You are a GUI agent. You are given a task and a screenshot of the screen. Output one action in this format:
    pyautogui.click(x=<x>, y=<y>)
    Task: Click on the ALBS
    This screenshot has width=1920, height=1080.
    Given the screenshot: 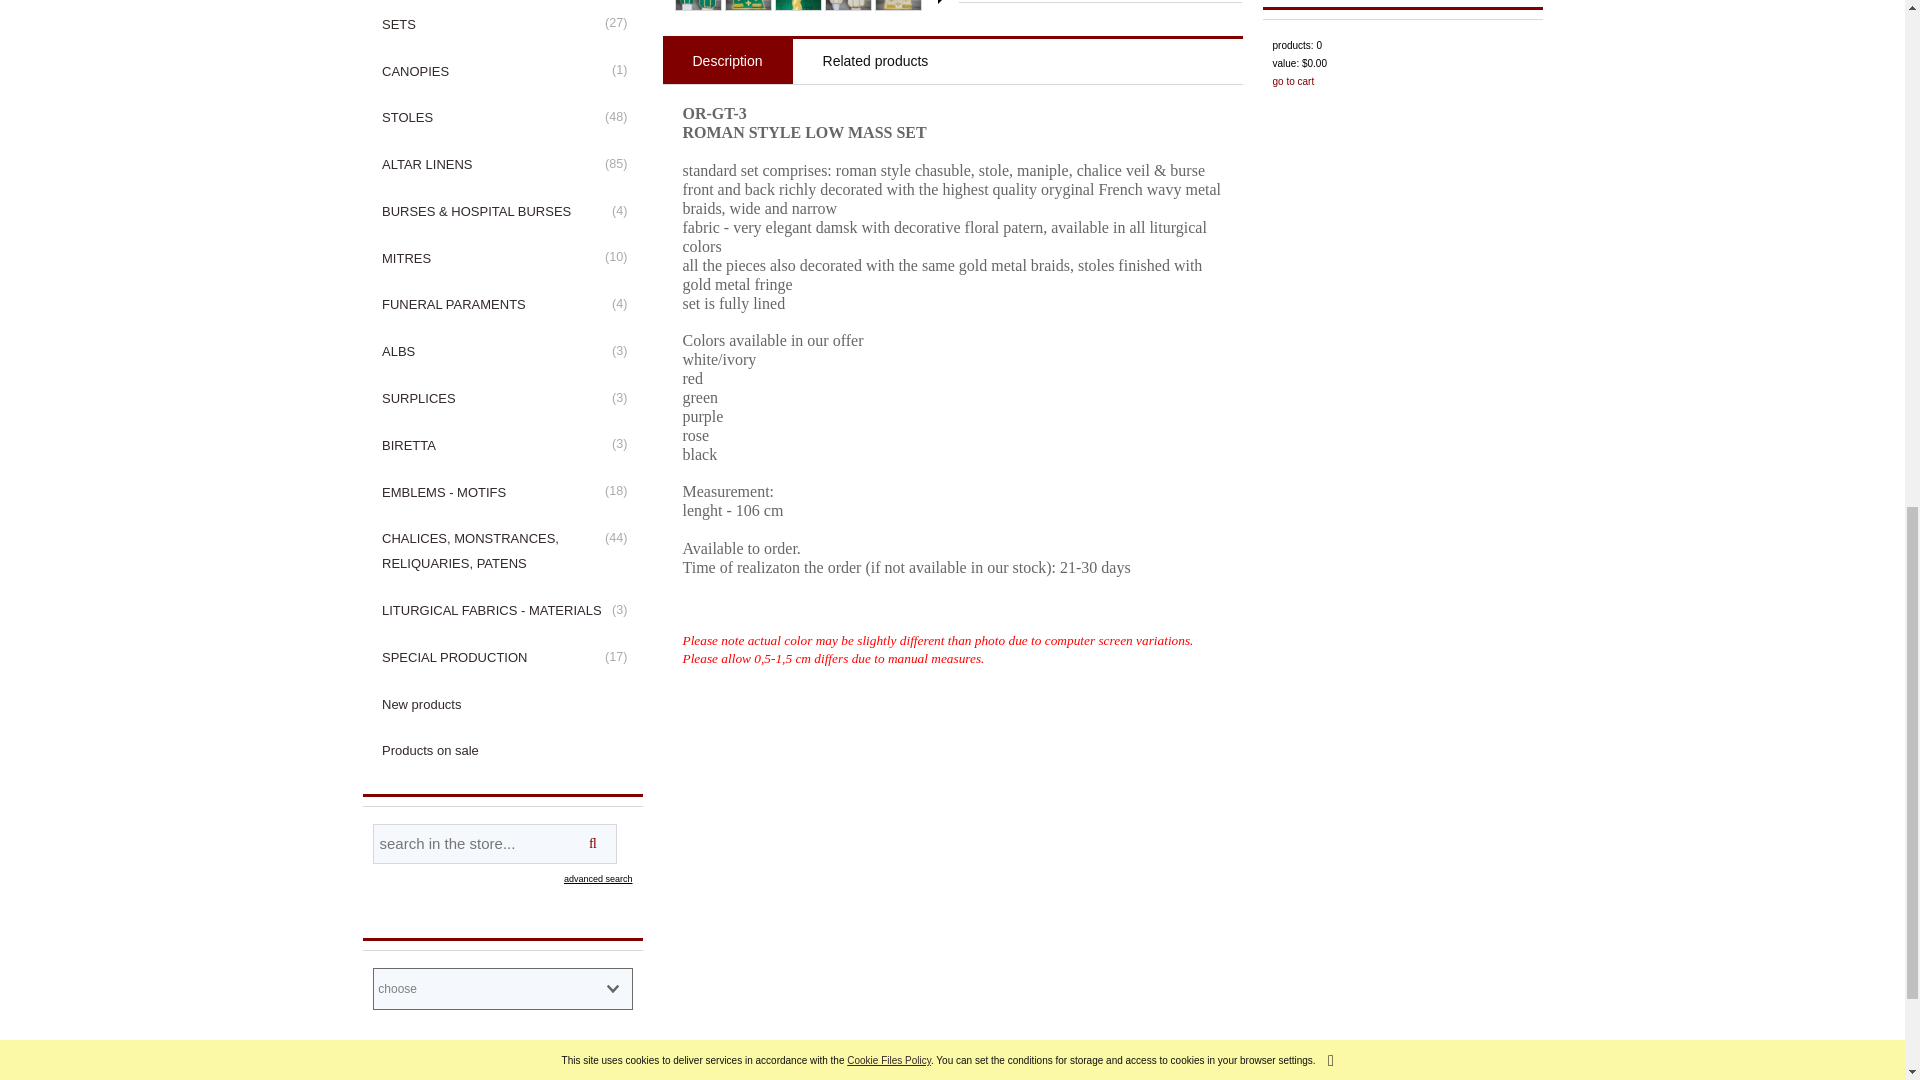 What is the action you would take?
    pyautogui.click(x=502, y=352)
    